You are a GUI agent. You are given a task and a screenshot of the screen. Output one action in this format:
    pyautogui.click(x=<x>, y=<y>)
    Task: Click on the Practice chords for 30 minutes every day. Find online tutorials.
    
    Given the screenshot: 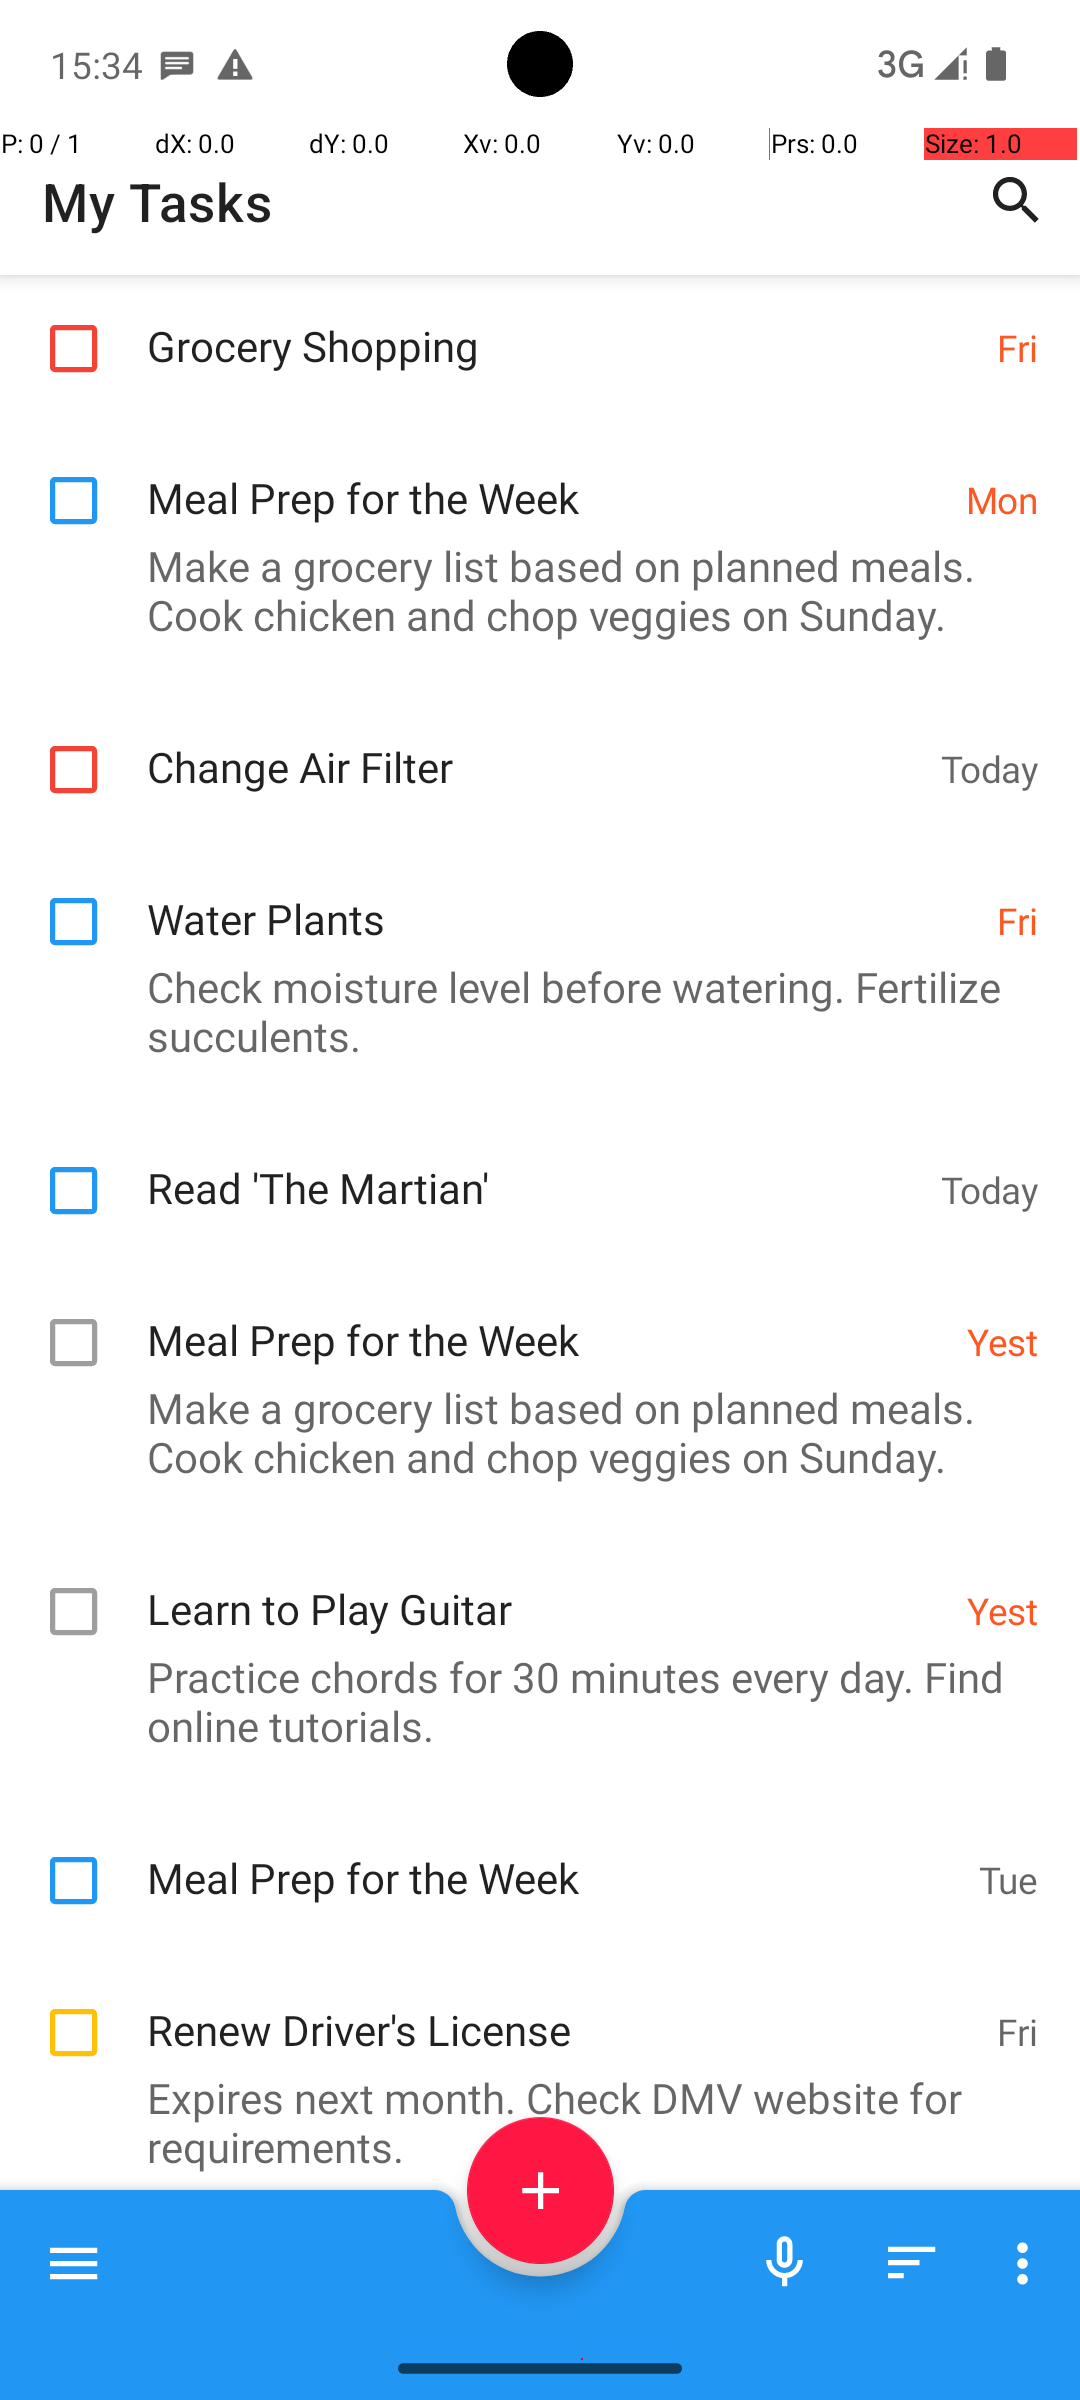 What is the action you would take?
    pyautogui.click(x=530, y=1701)
    